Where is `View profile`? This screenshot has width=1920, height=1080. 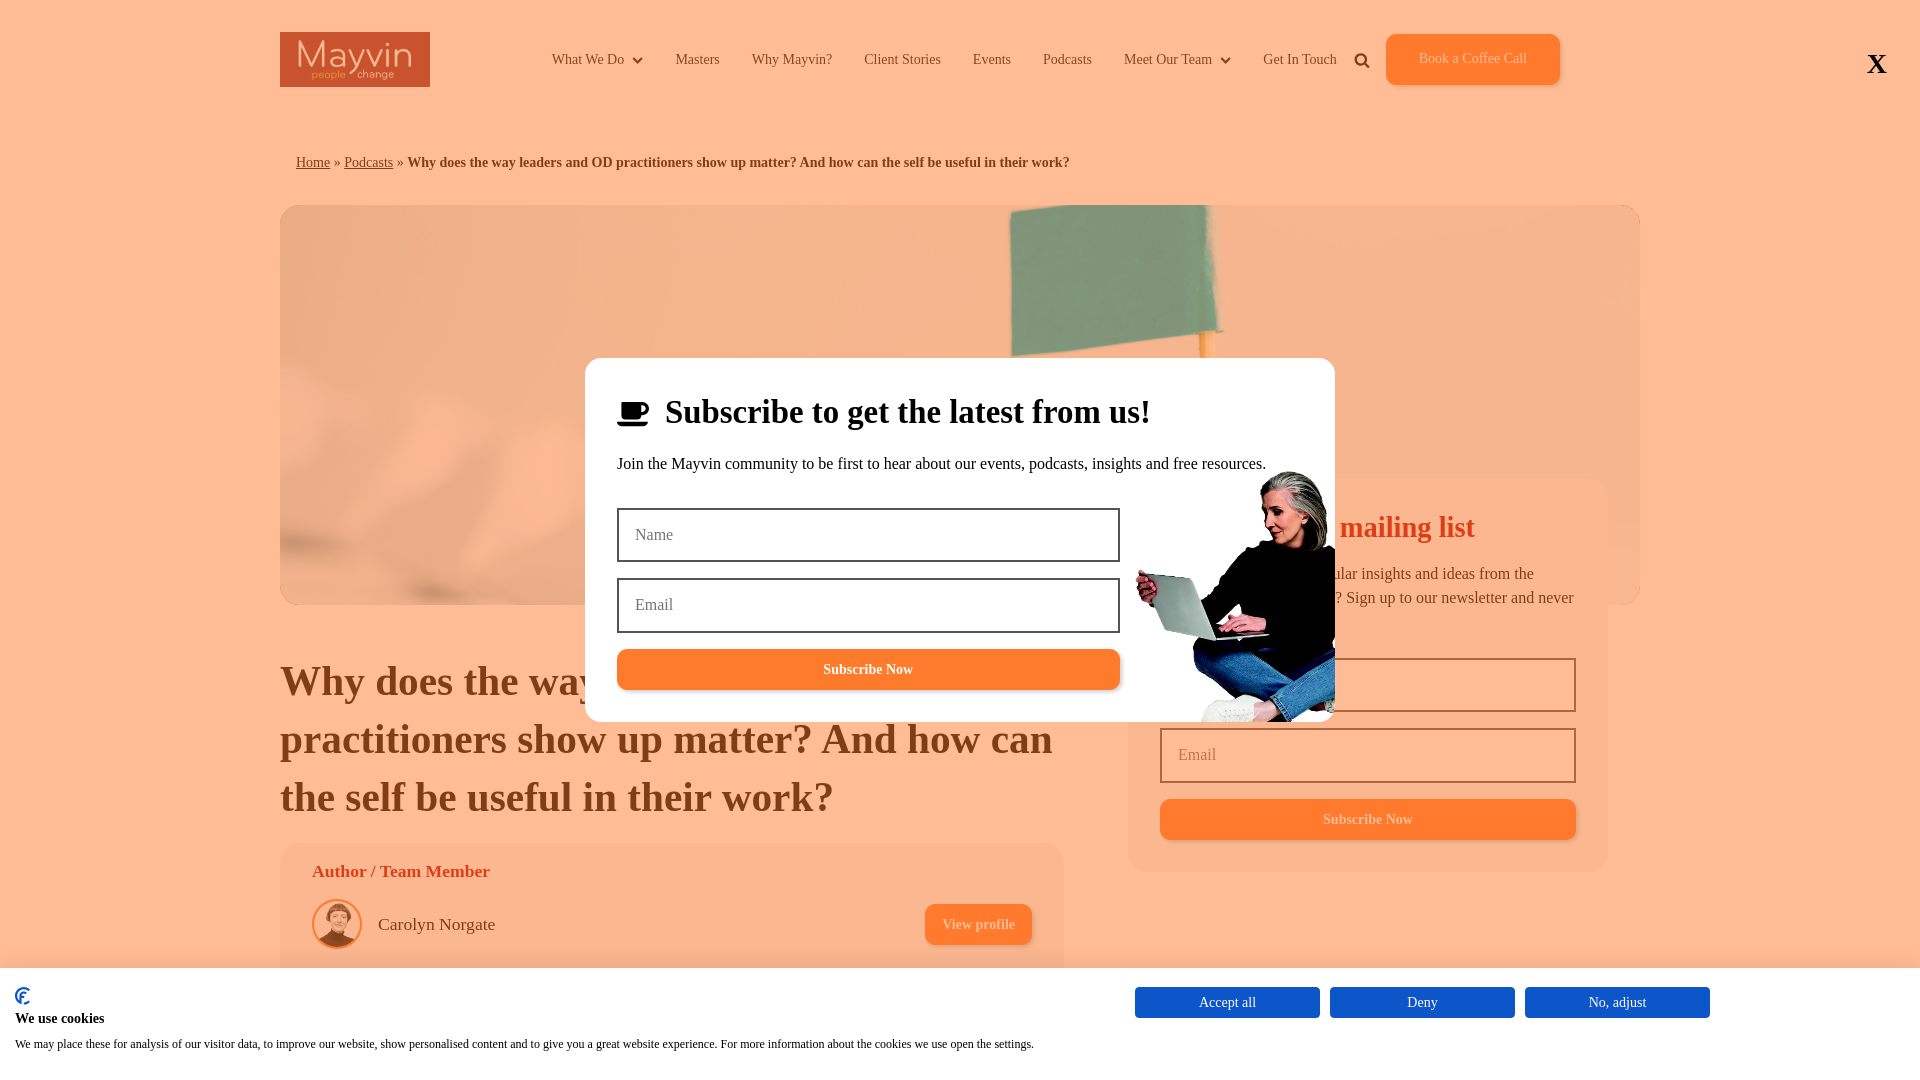 View profile is located at coordinates (978, 994).